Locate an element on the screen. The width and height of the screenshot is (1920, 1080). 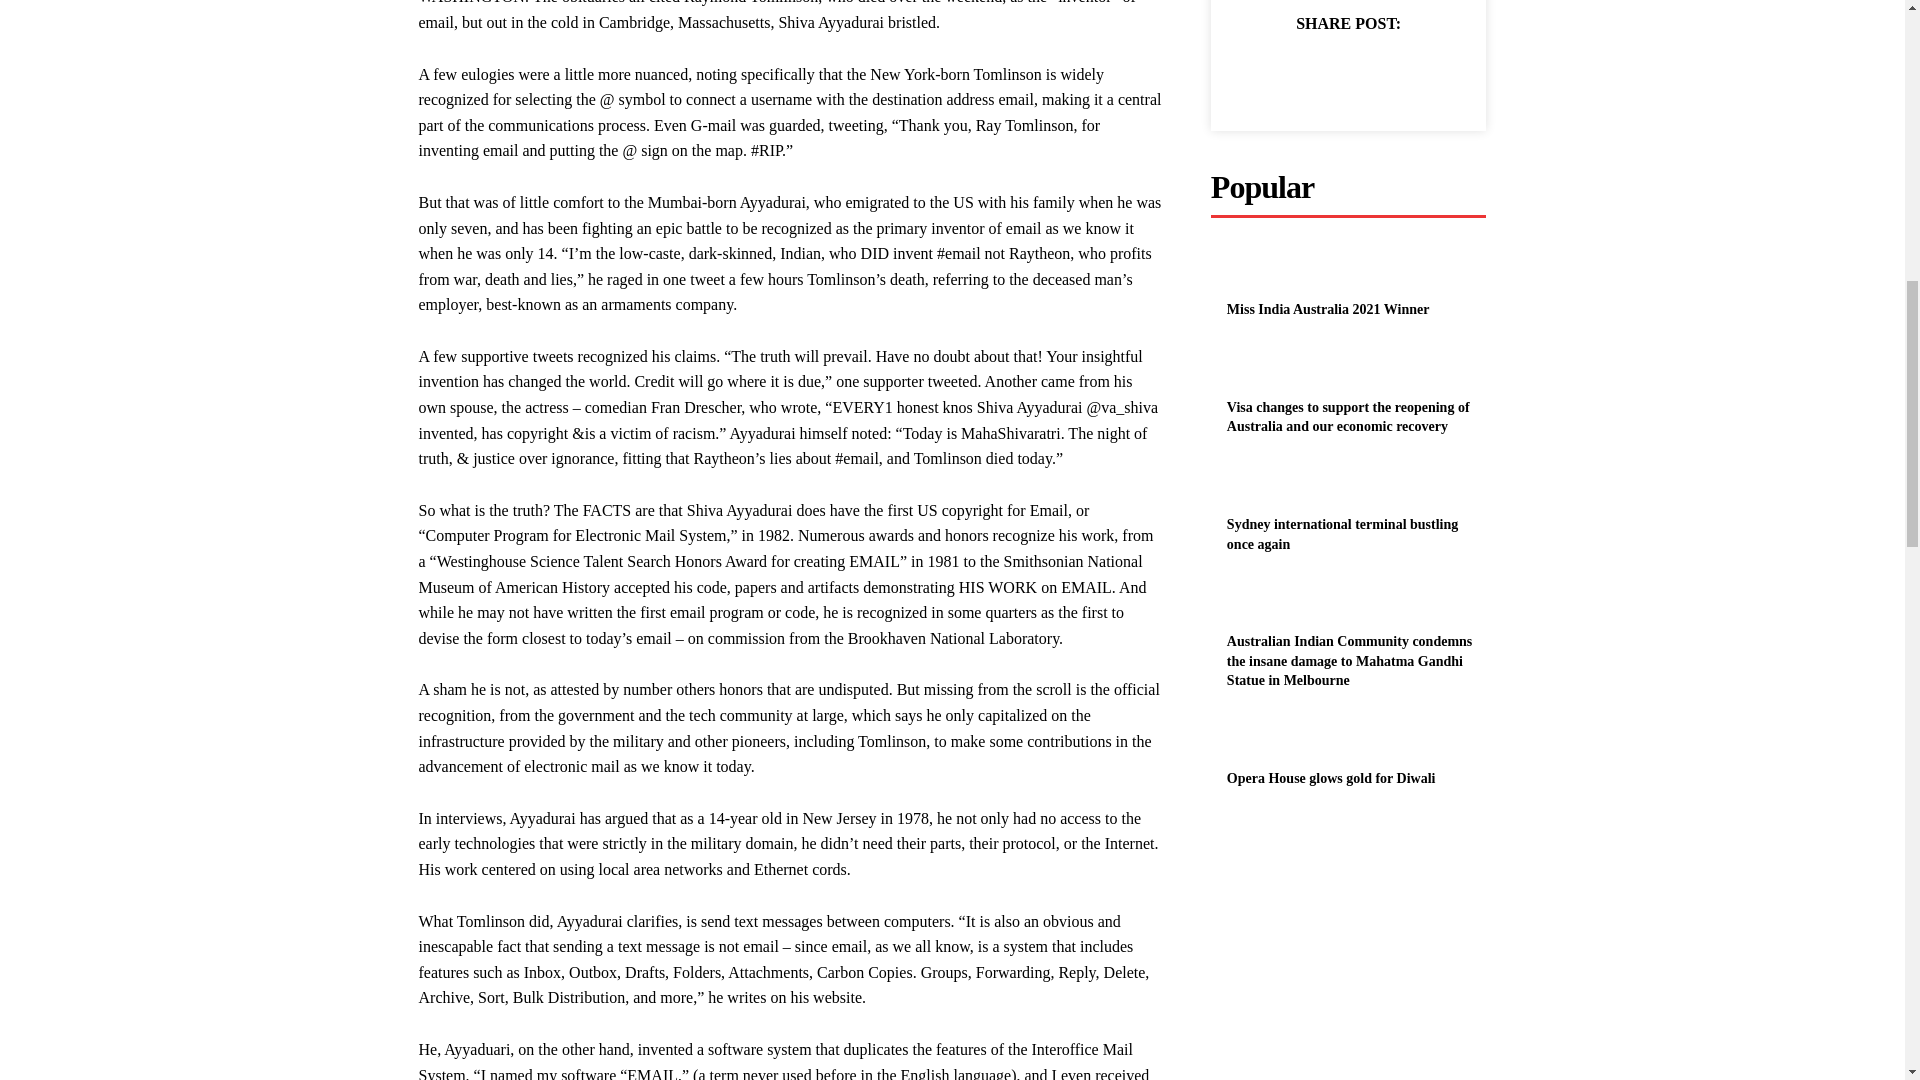
Miss India Australia 2021 Winner is located at coordinates (1252, 272).